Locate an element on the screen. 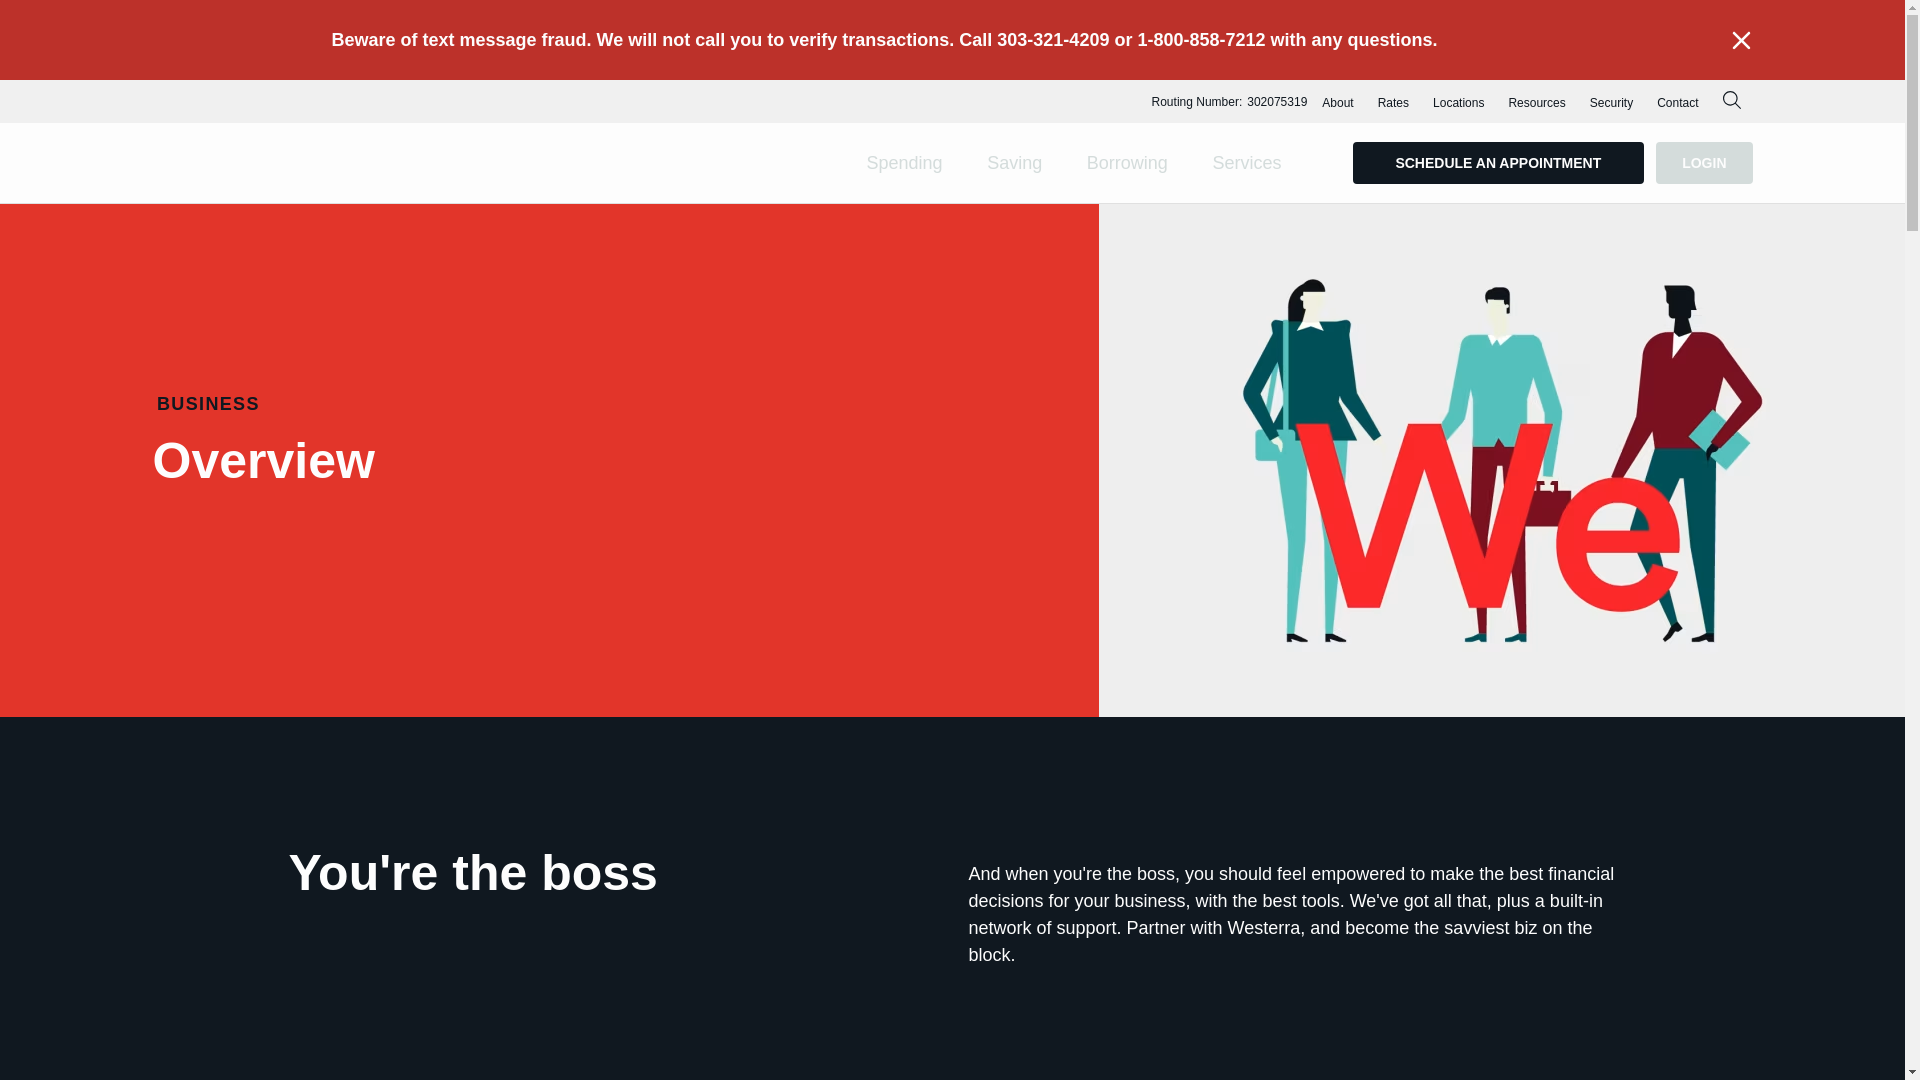  Services is located at coordinates (1246, 162).